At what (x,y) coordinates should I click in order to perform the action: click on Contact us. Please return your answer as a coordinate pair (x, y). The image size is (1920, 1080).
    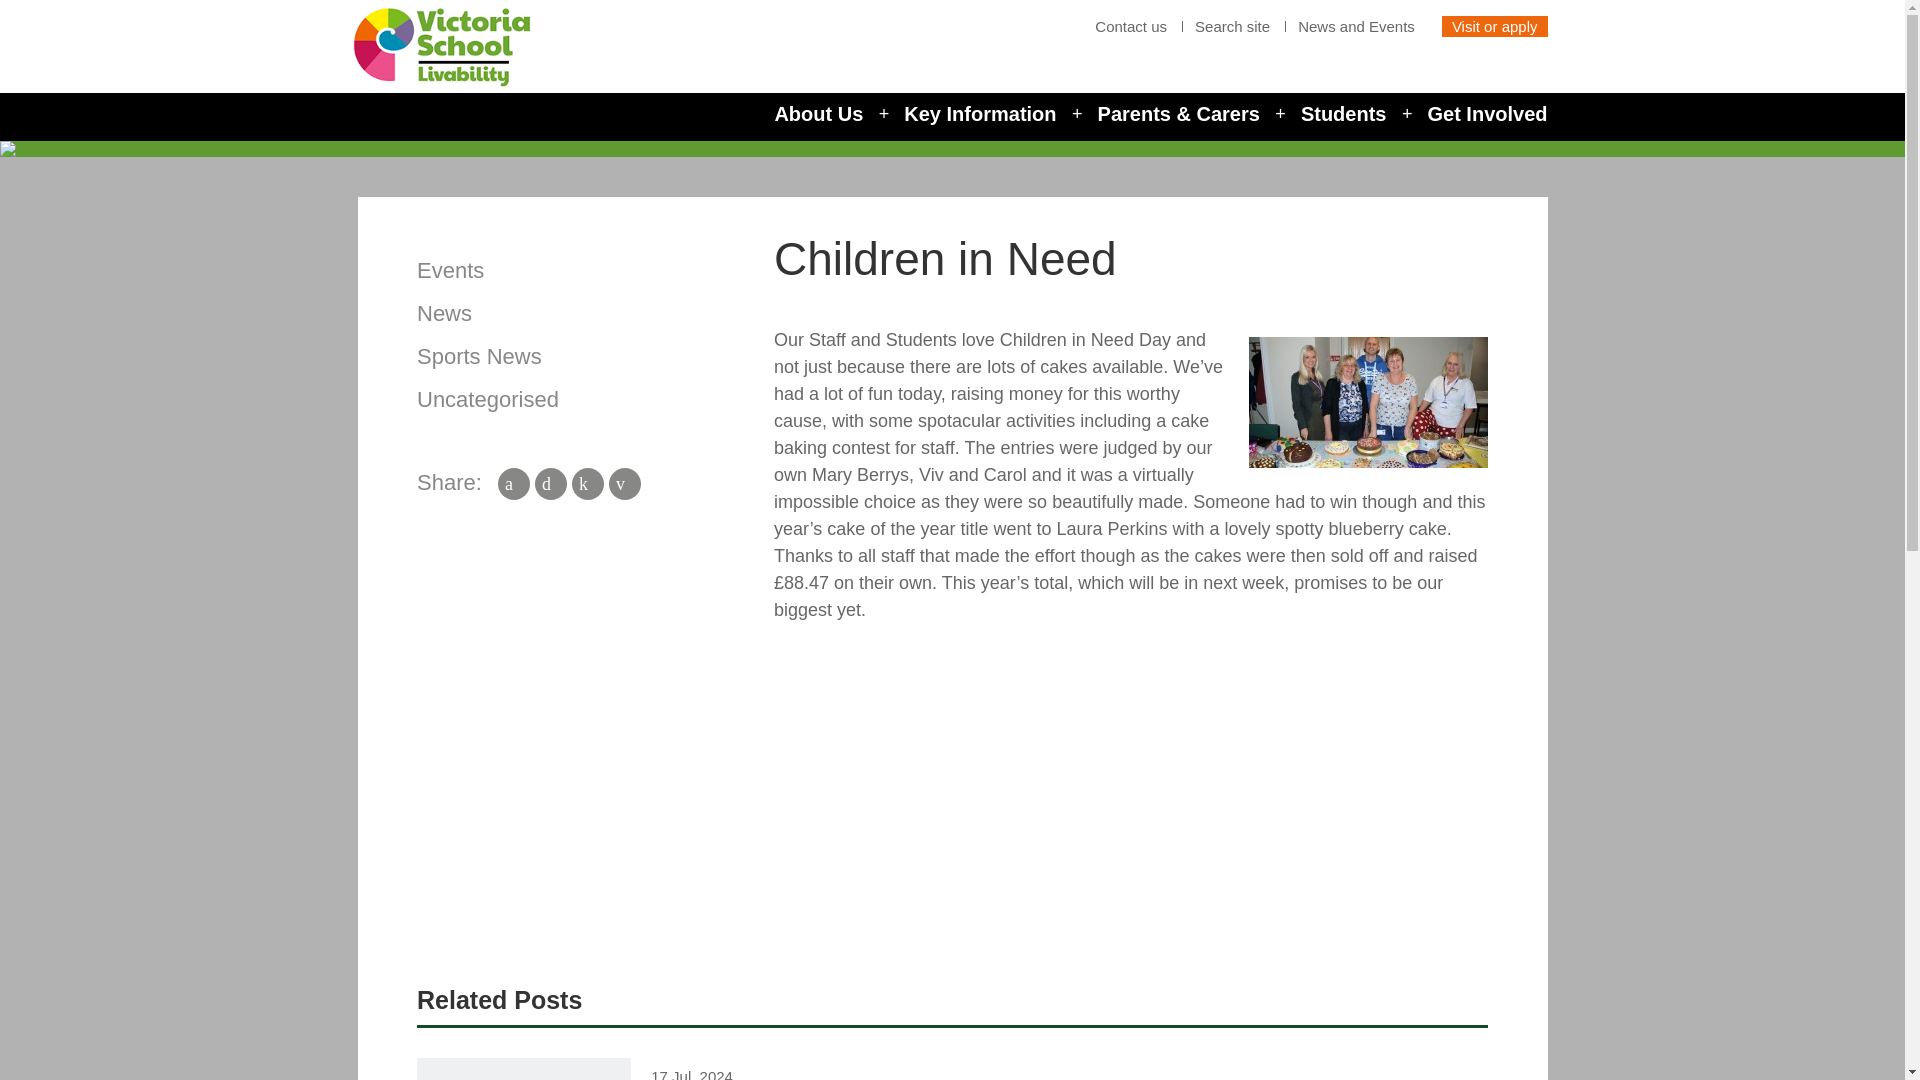
    Looking at the image, I should click on (1130, 26).